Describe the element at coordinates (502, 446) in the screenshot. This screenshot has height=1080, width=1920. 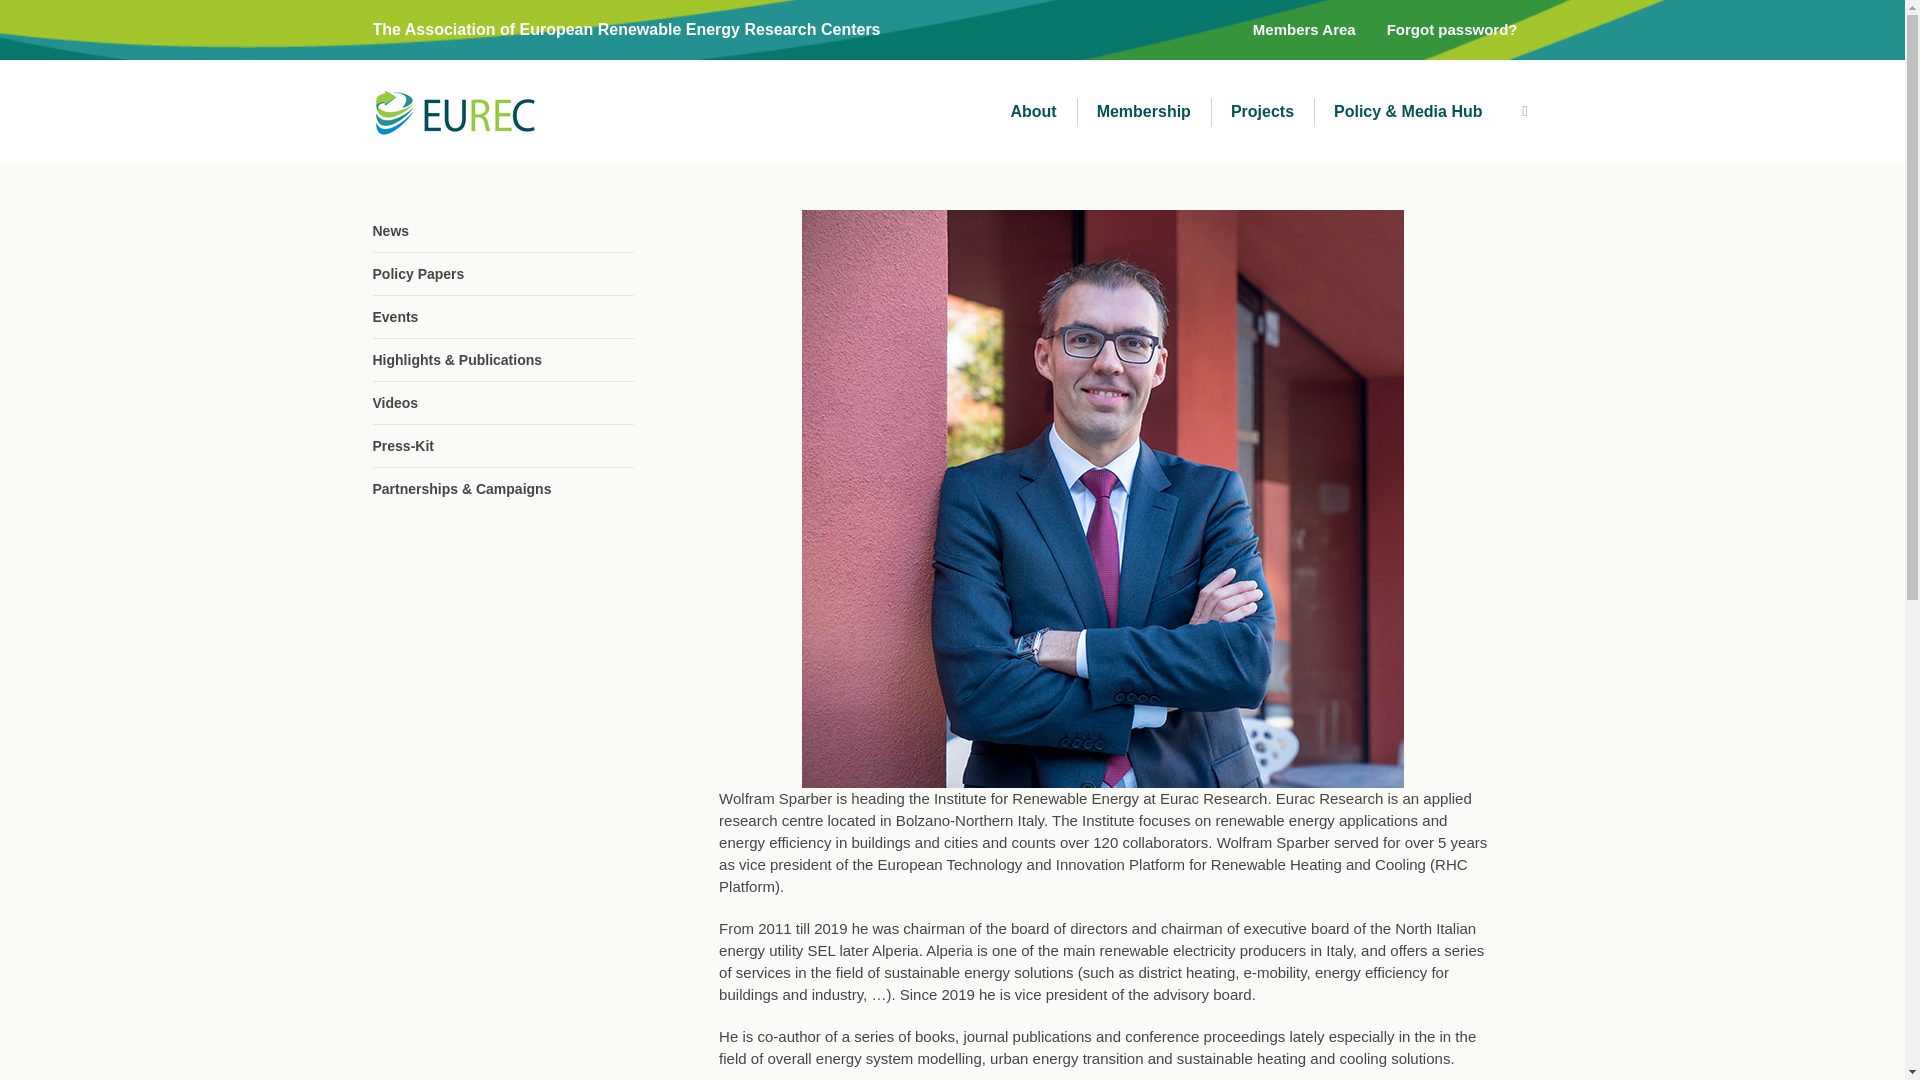
I see `Press-Kit` at that location.